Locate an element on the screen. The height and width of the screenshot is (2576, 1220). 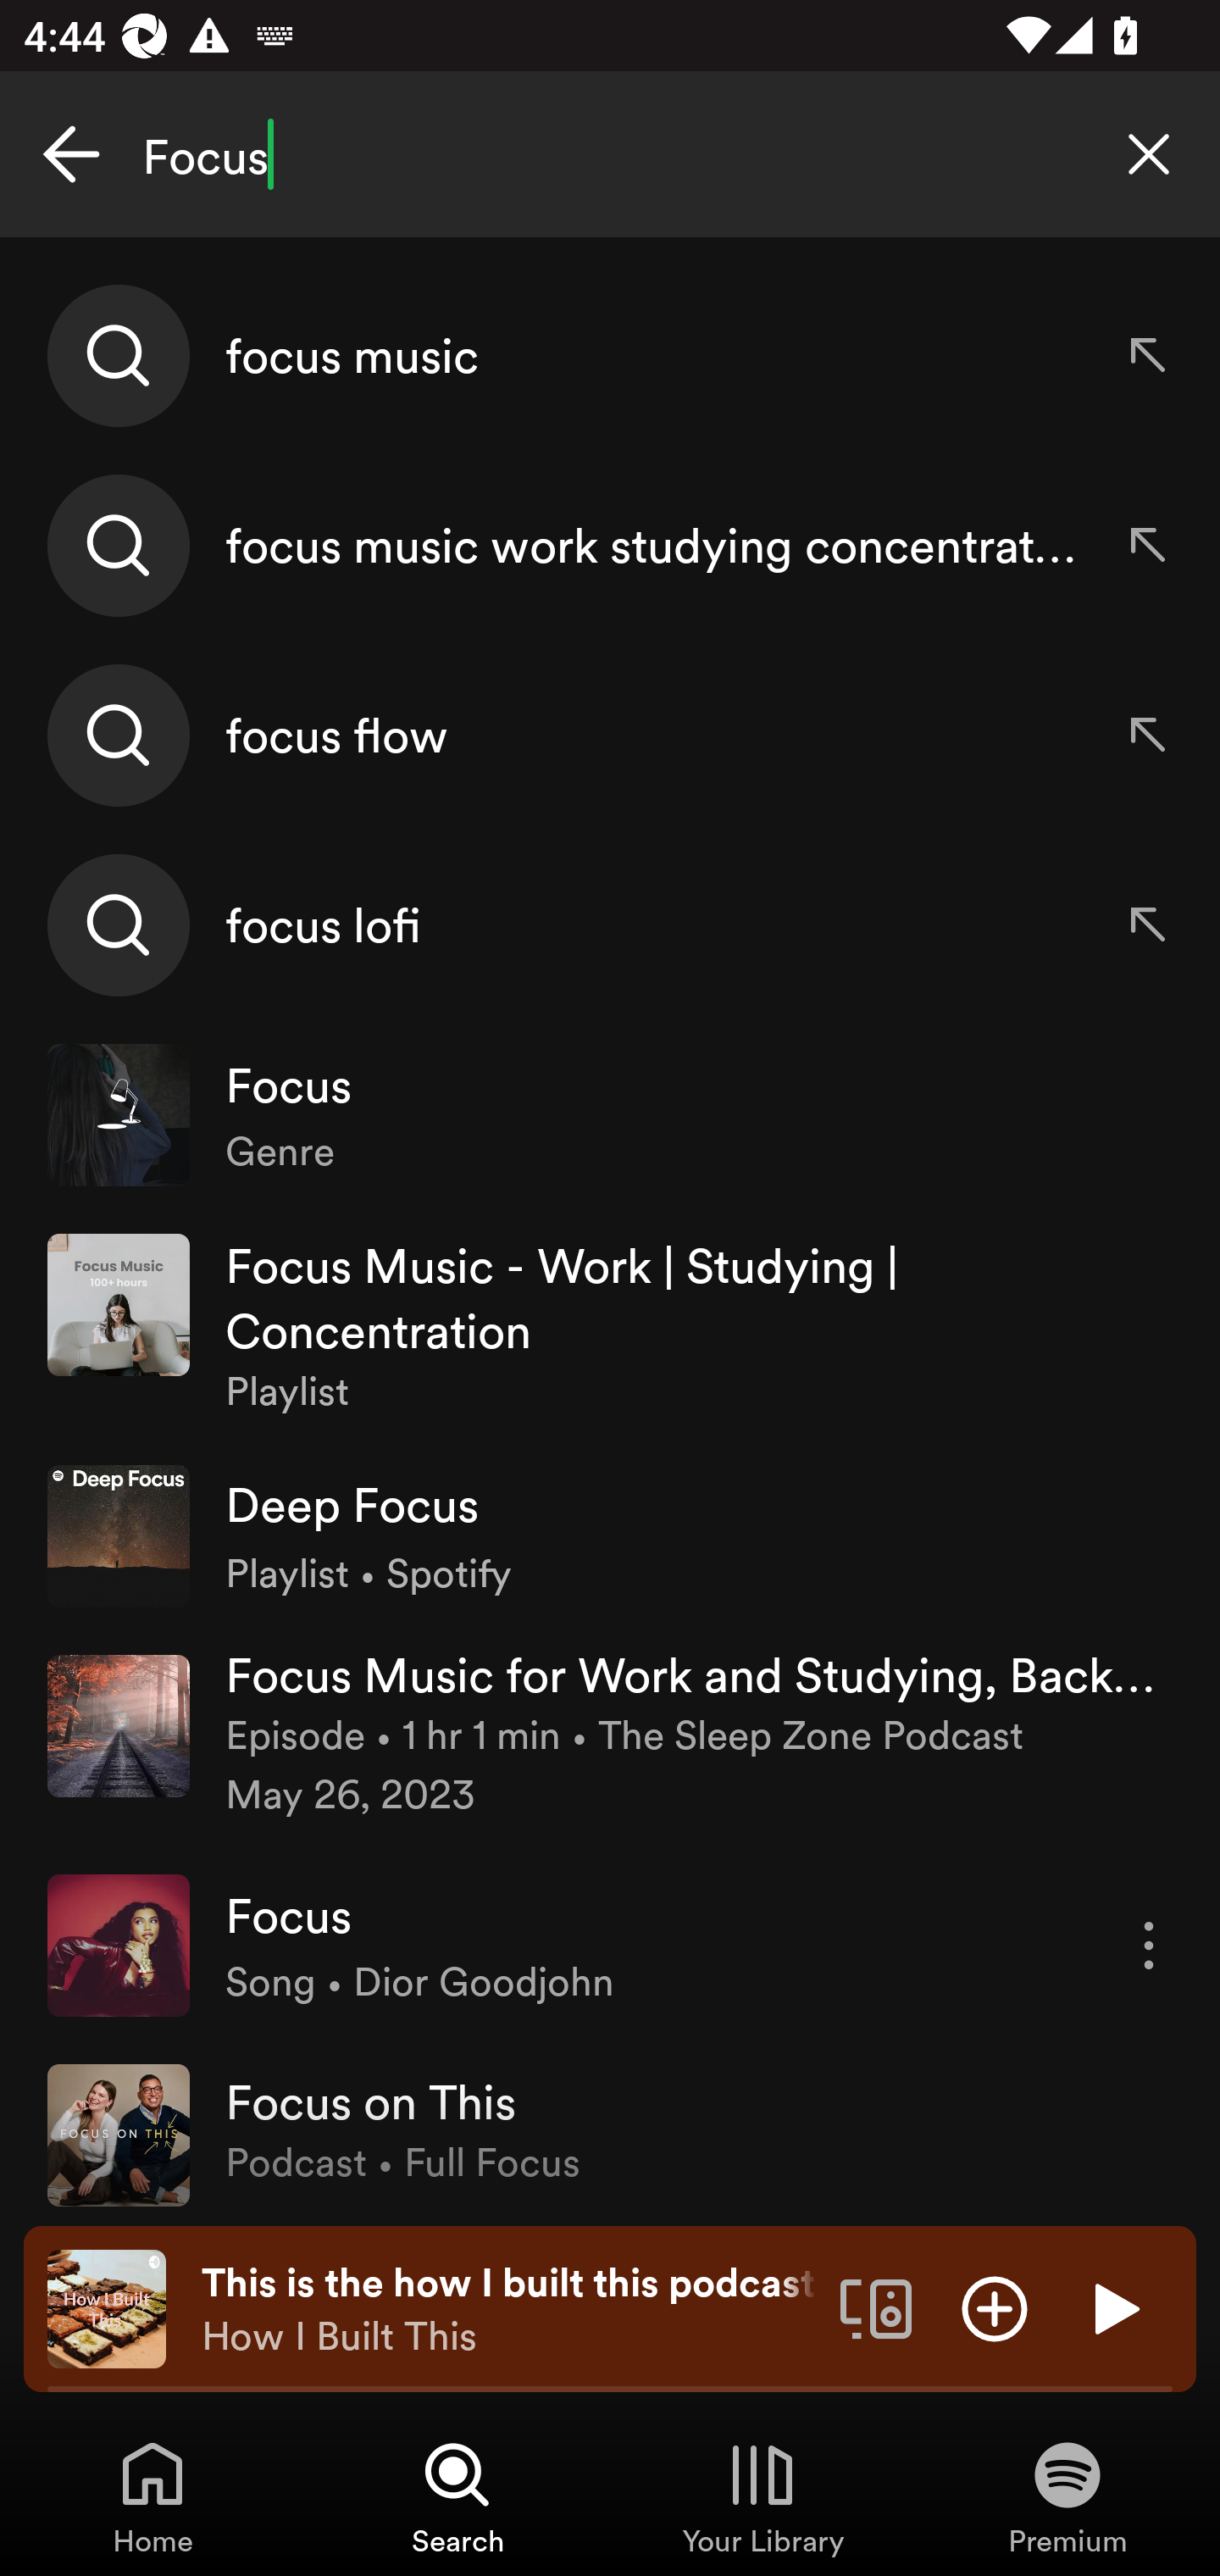
Focus on This Podcast • Full Focus is located at coordinates (610, 2132).